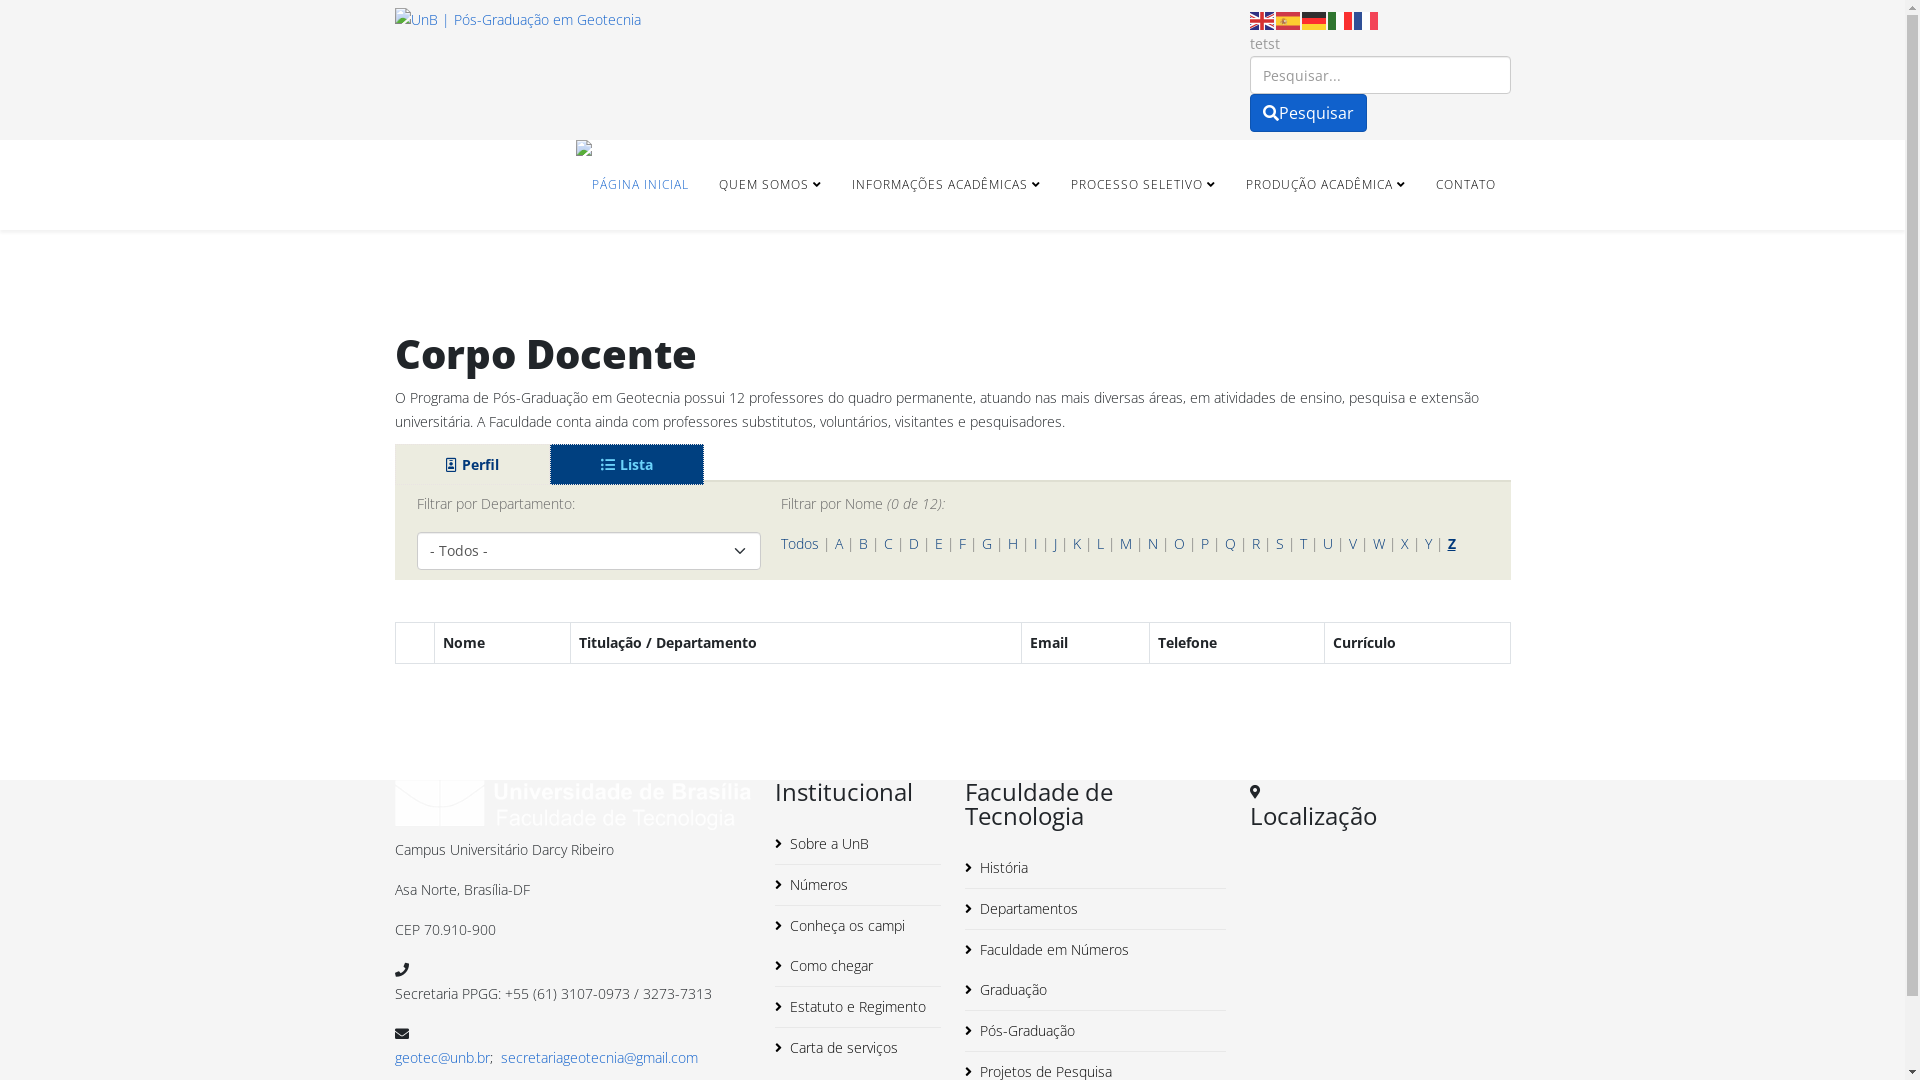  I want to click on Departamentos, so click(1094, 909).